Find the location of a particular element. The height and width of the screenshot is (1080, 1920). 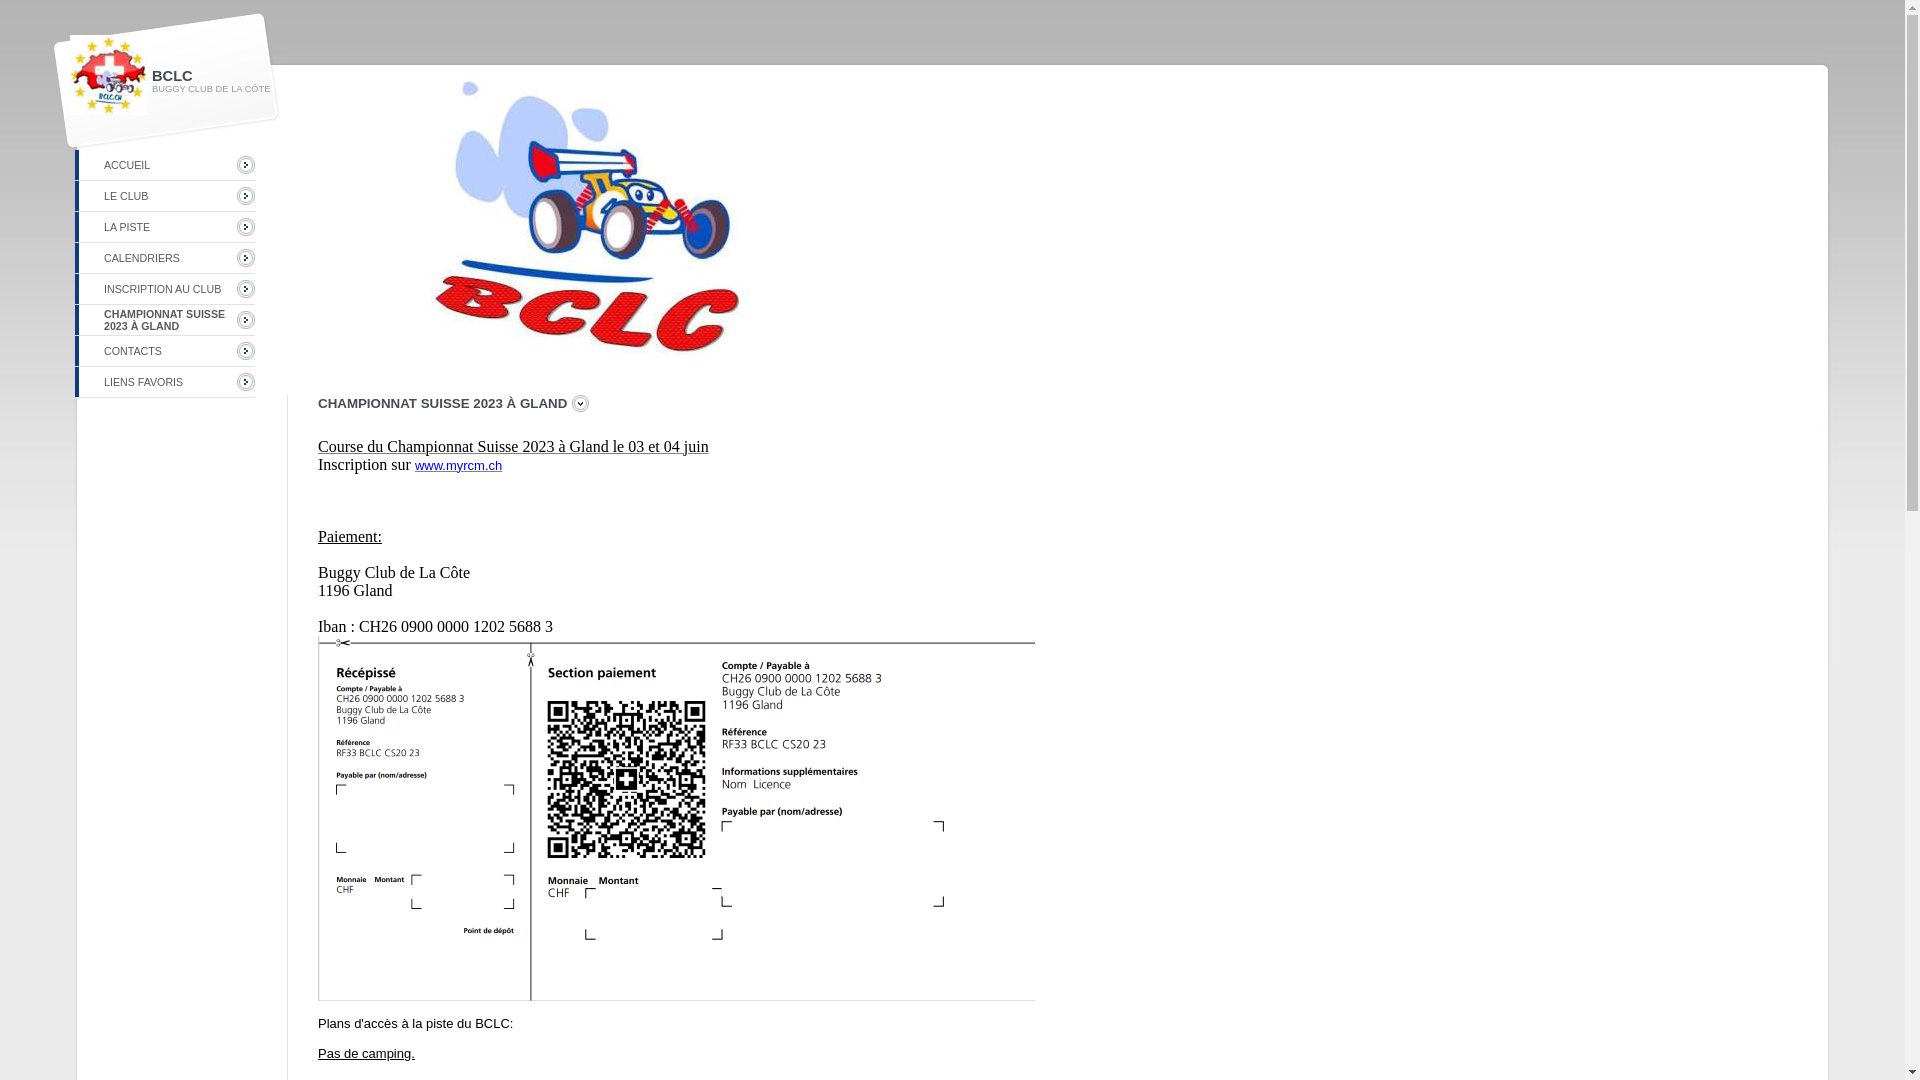

LA PISTE is located at coordinates (127, 227).